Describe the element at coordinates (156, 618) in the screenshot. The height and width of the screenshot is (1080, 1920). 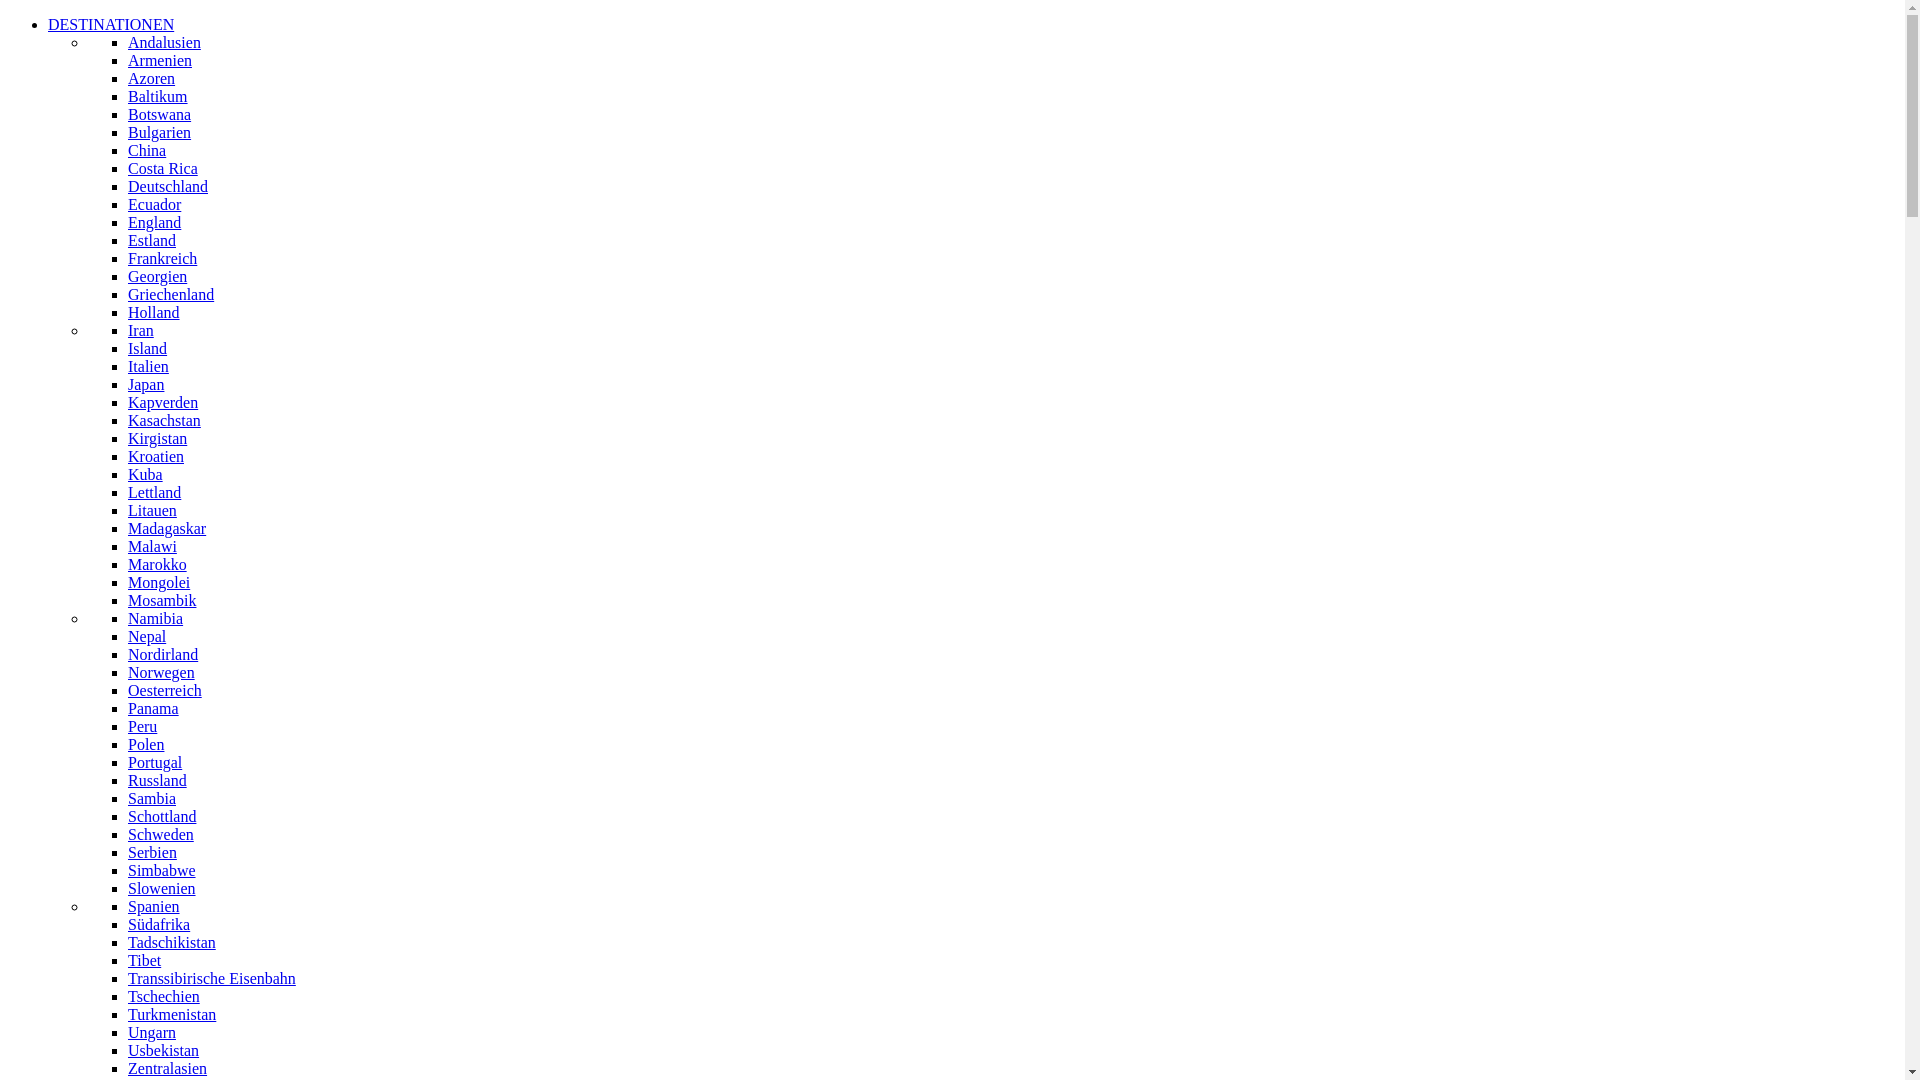
I see `Namibia` at that location.